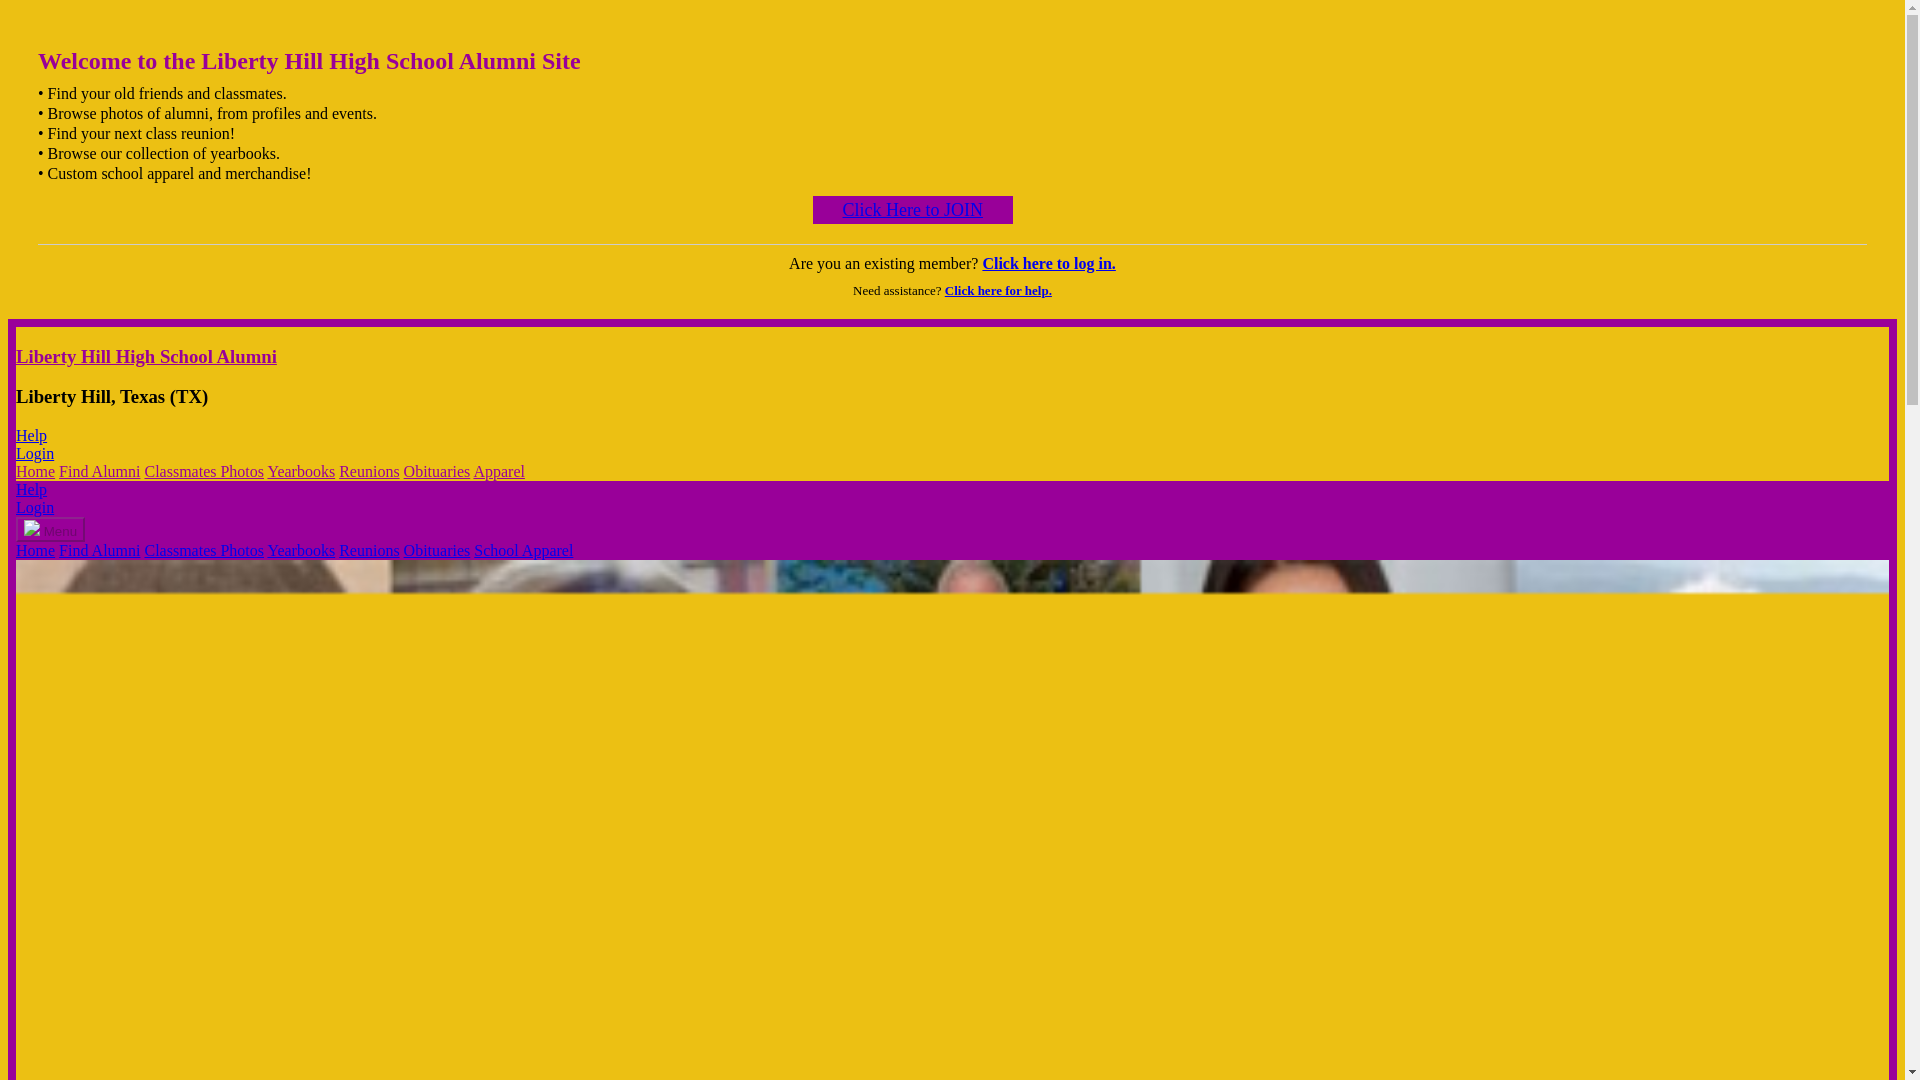 The width and height of the screenshot is (1920, 1080). Describe the element at coordinates (369, 550) in the screenshot. I see `Reunions` at that location.